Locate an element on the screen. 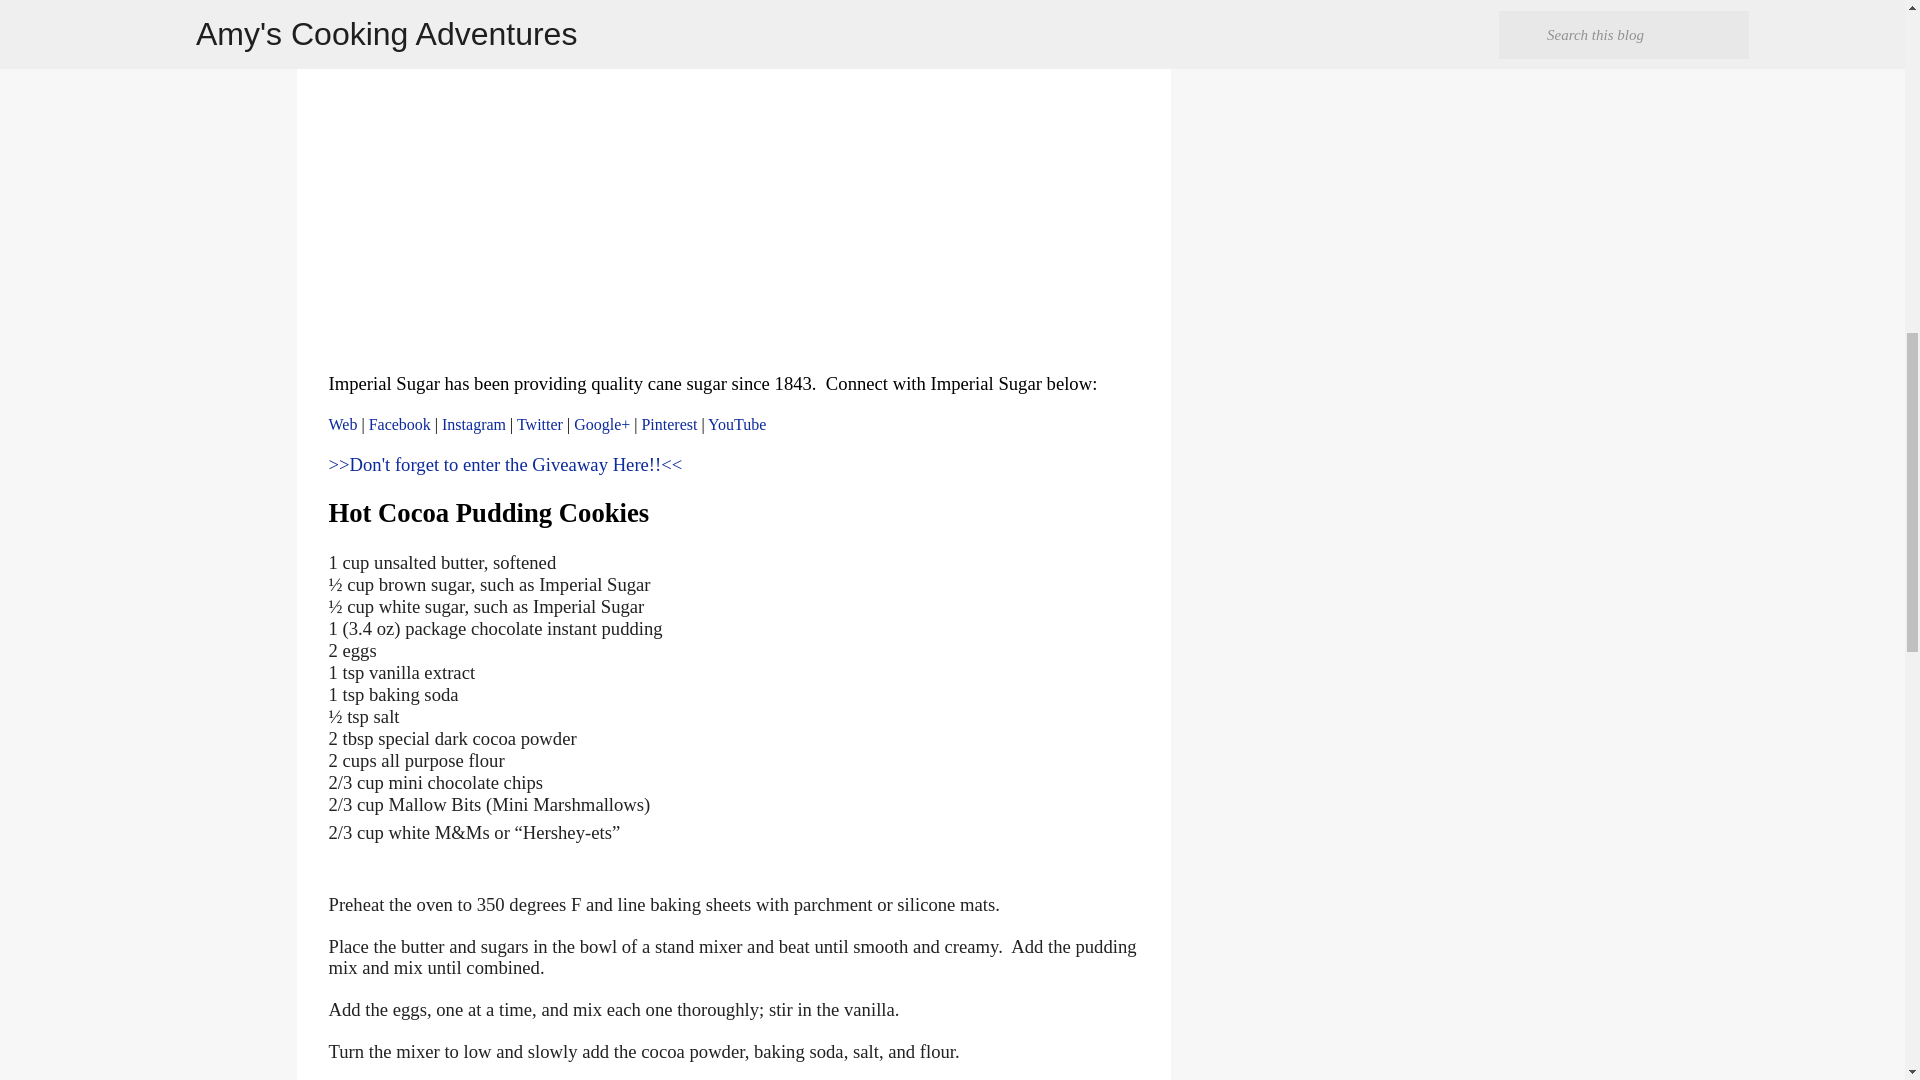 Image resolution: width=1920 pixels, height=1080 pixels. Instagram is located at coordinates (474, 424).